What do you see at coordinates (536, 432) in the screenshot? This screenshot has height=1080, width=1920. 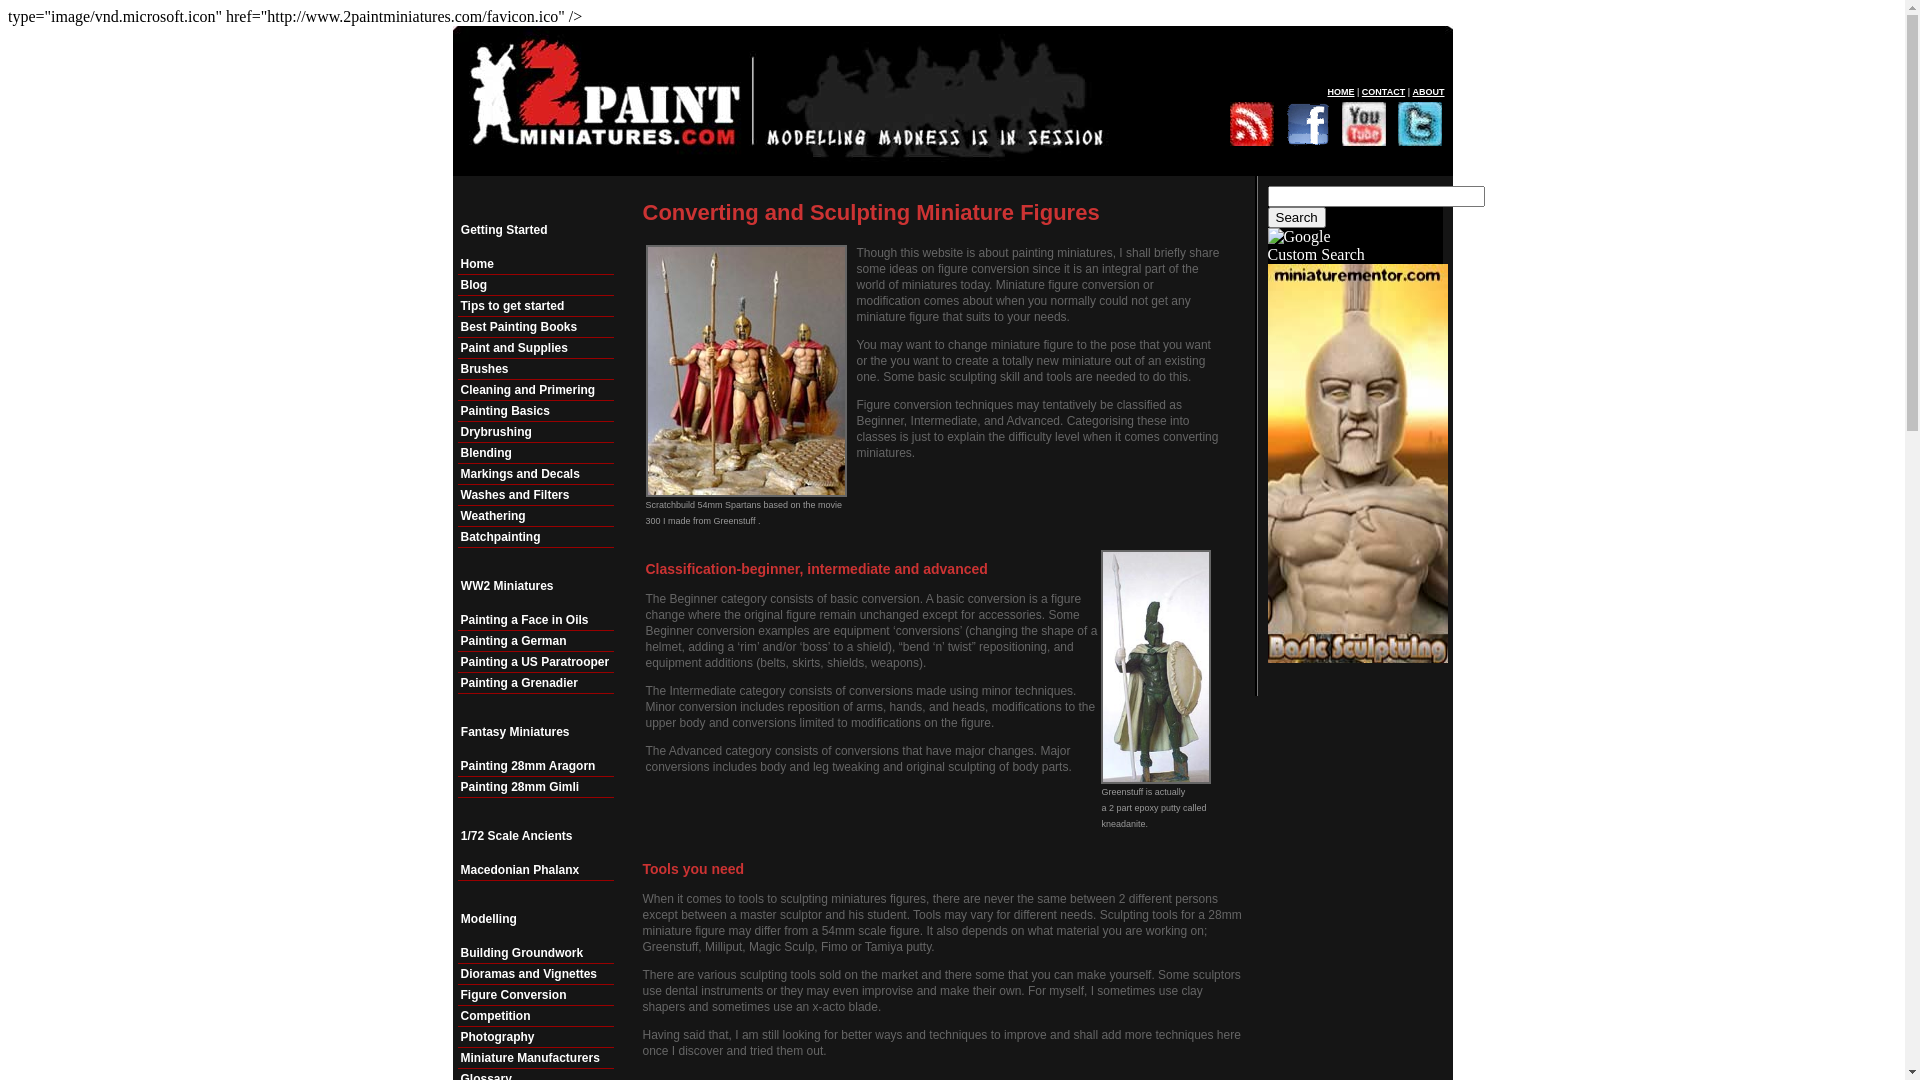 I see `Drybrushing` at bounding box center [536, 432].